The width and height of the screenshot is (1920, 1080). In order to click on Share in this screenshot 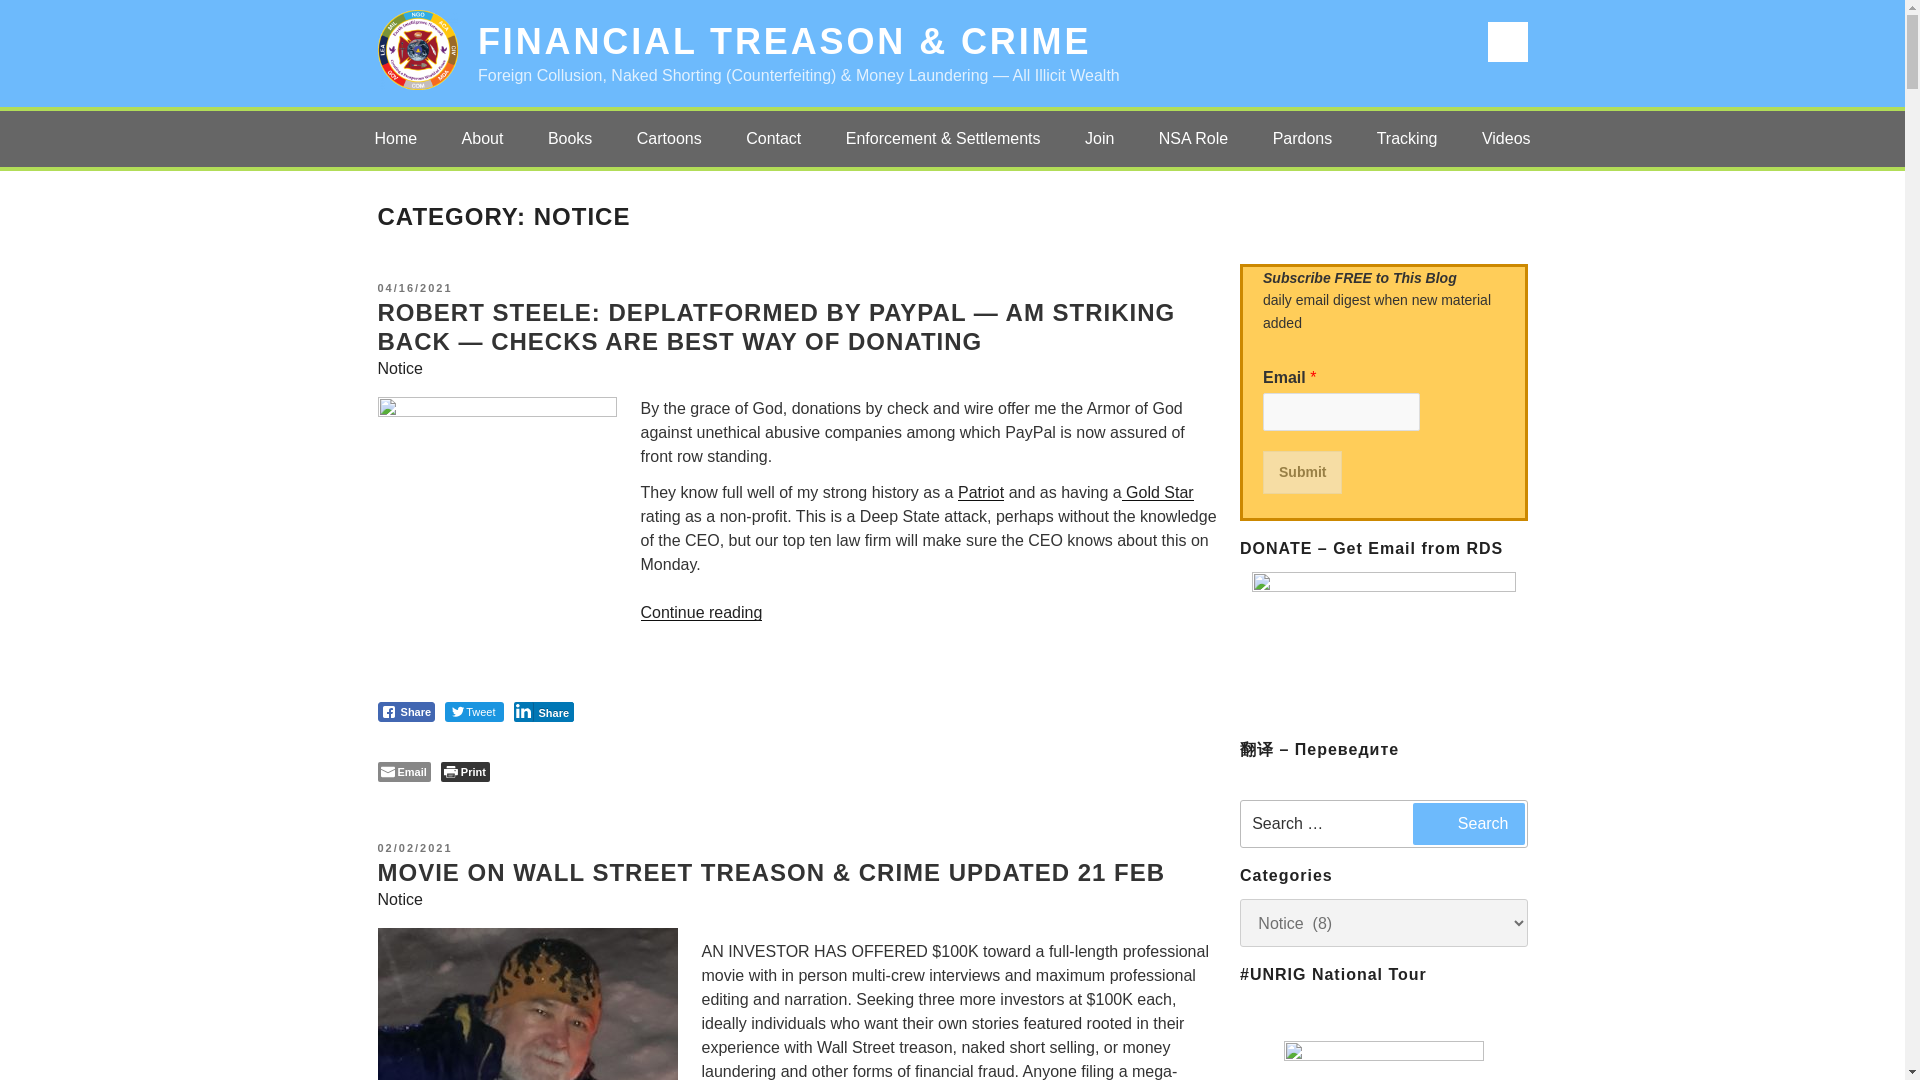, I will do `click(406, 712)`.